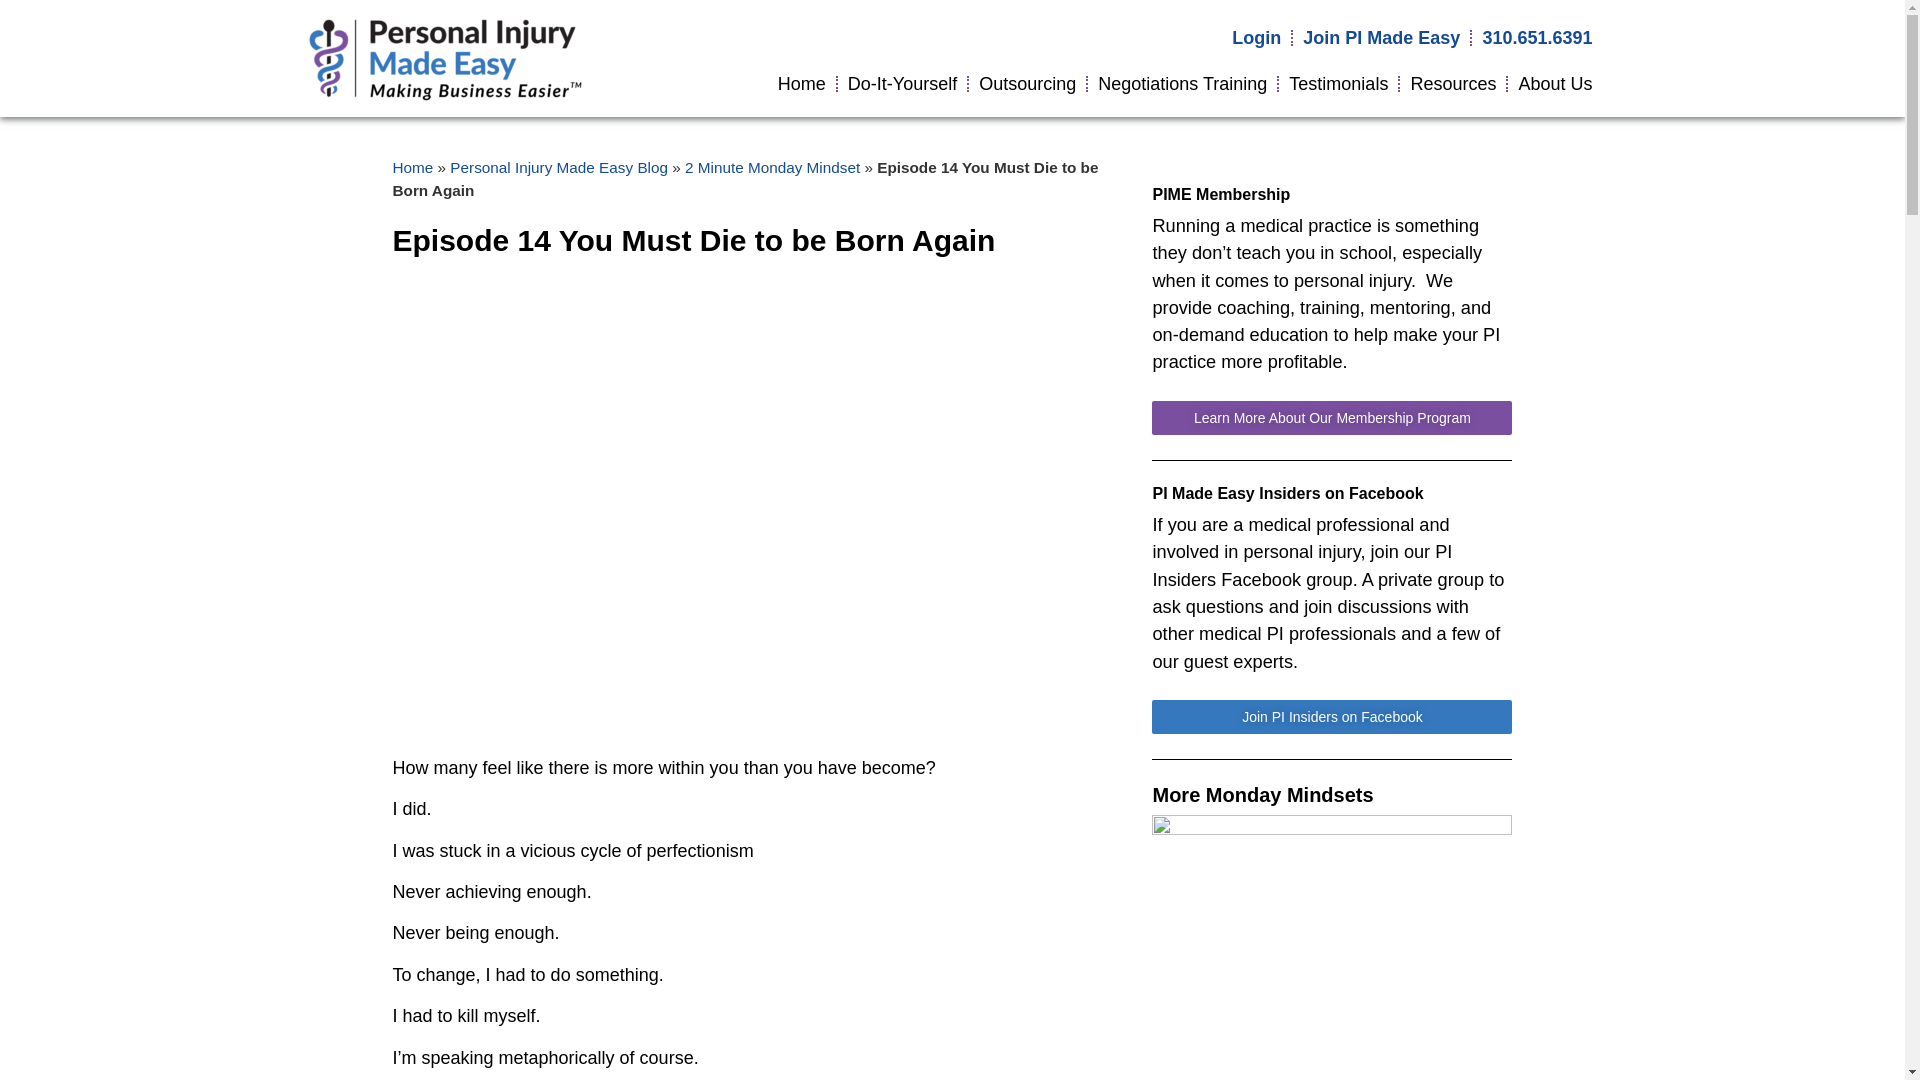  Describe the element at coordinates (1256, 38) in the screenshot. I see `Login` at that location.